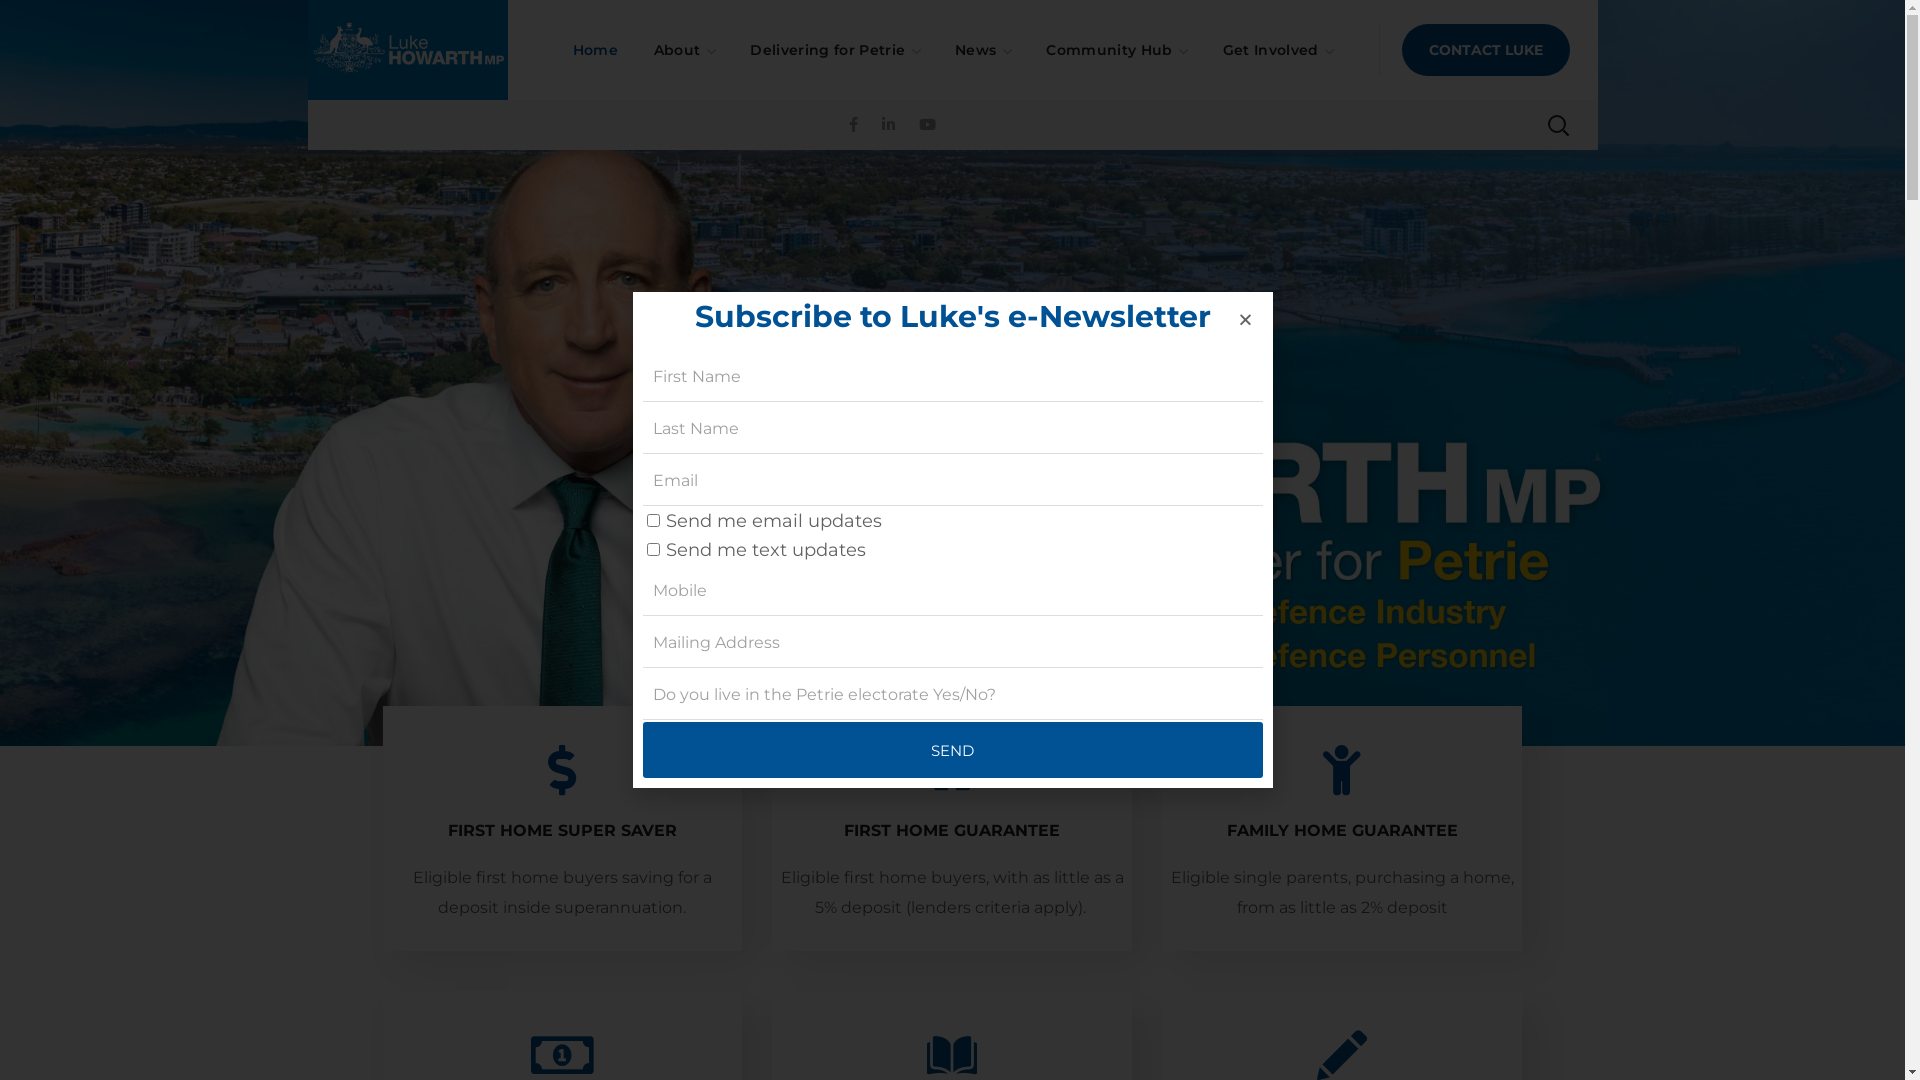 The width and height of the screenshot is (1920, 1080). What do you see at coordinates (952, 750) in the screenshot?
I see `SEND` at bounding box center [952, 750].